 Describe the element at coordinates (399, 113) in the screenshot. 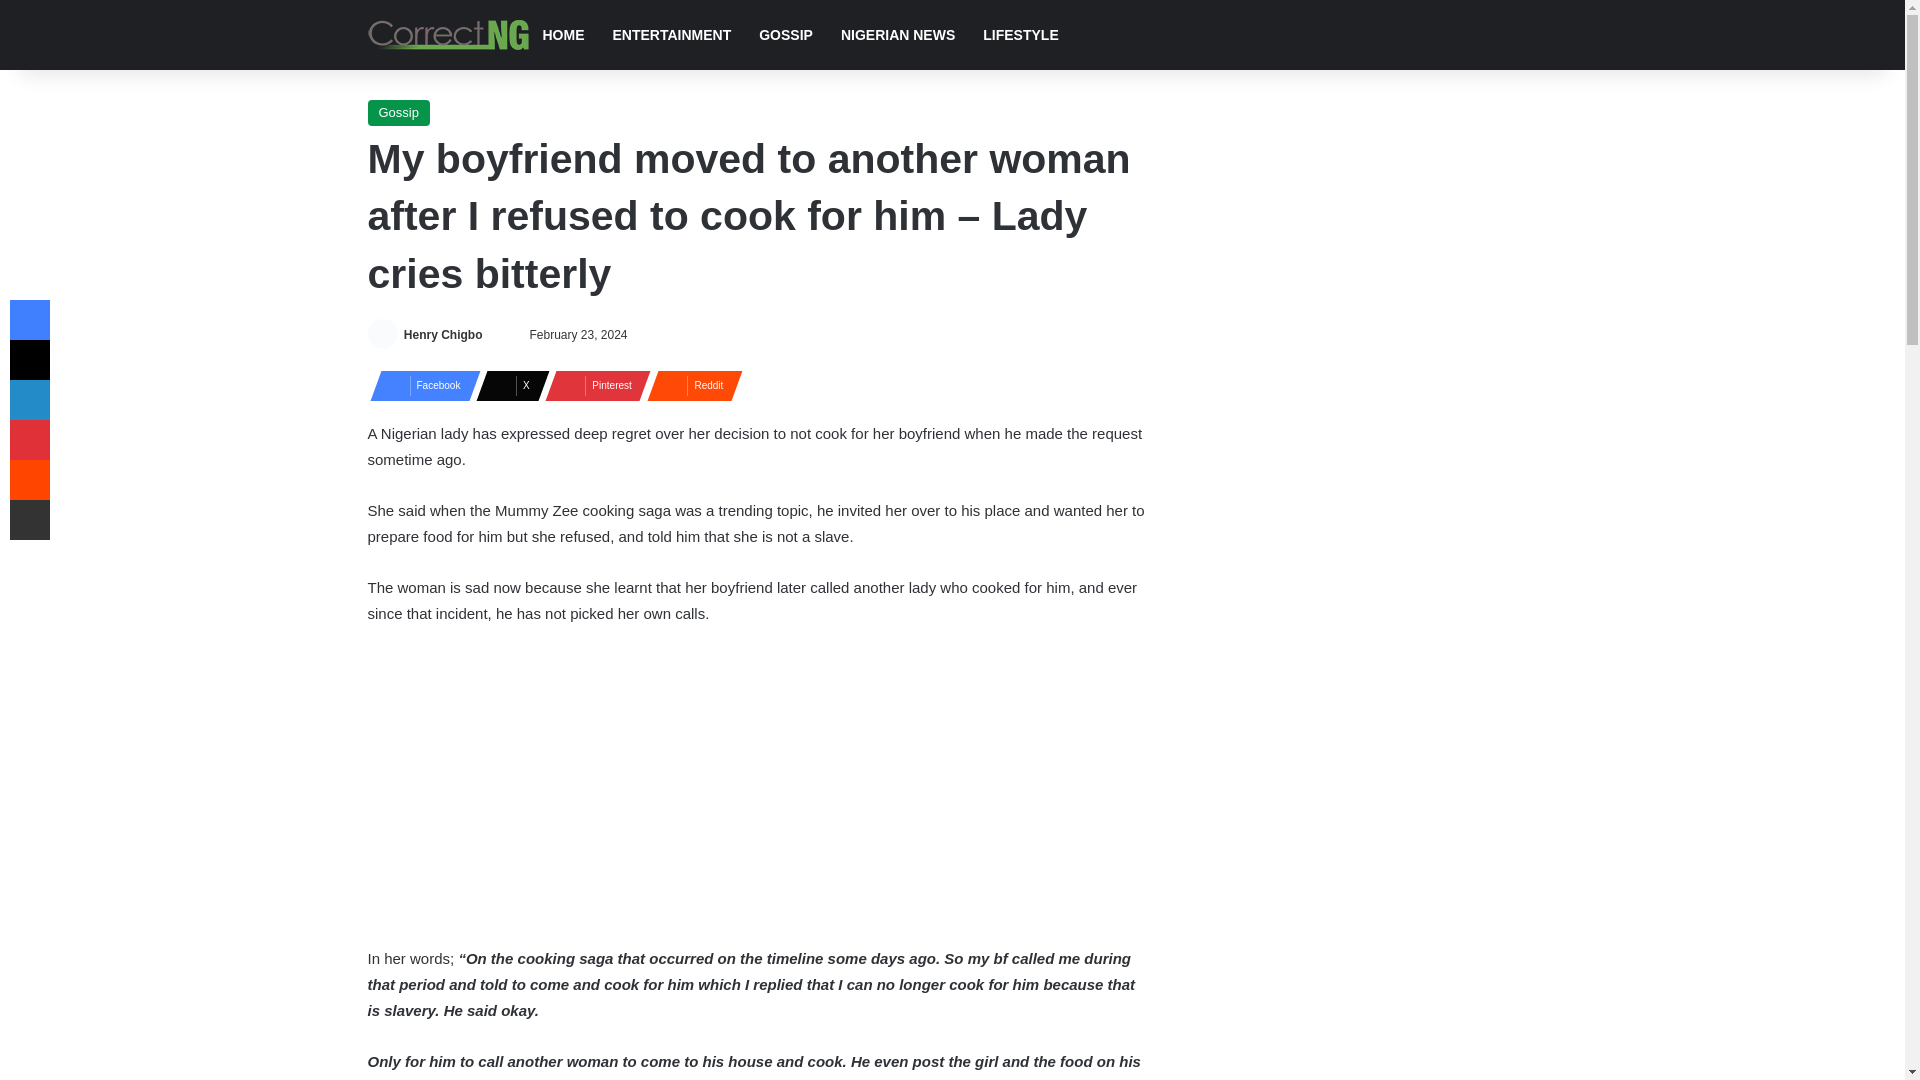

I see `Gossip` at that location.